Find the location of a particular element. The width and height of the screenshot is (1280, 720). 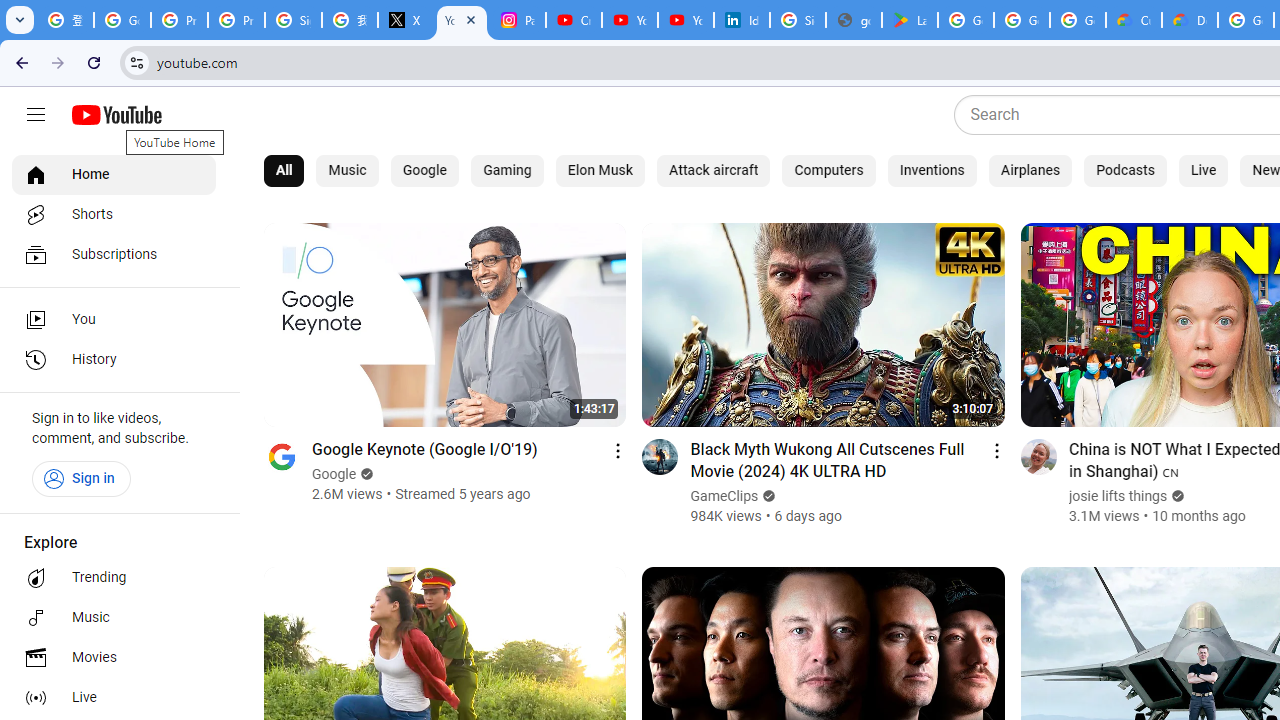

josie lifts things is located at coordinates (1118, 496).